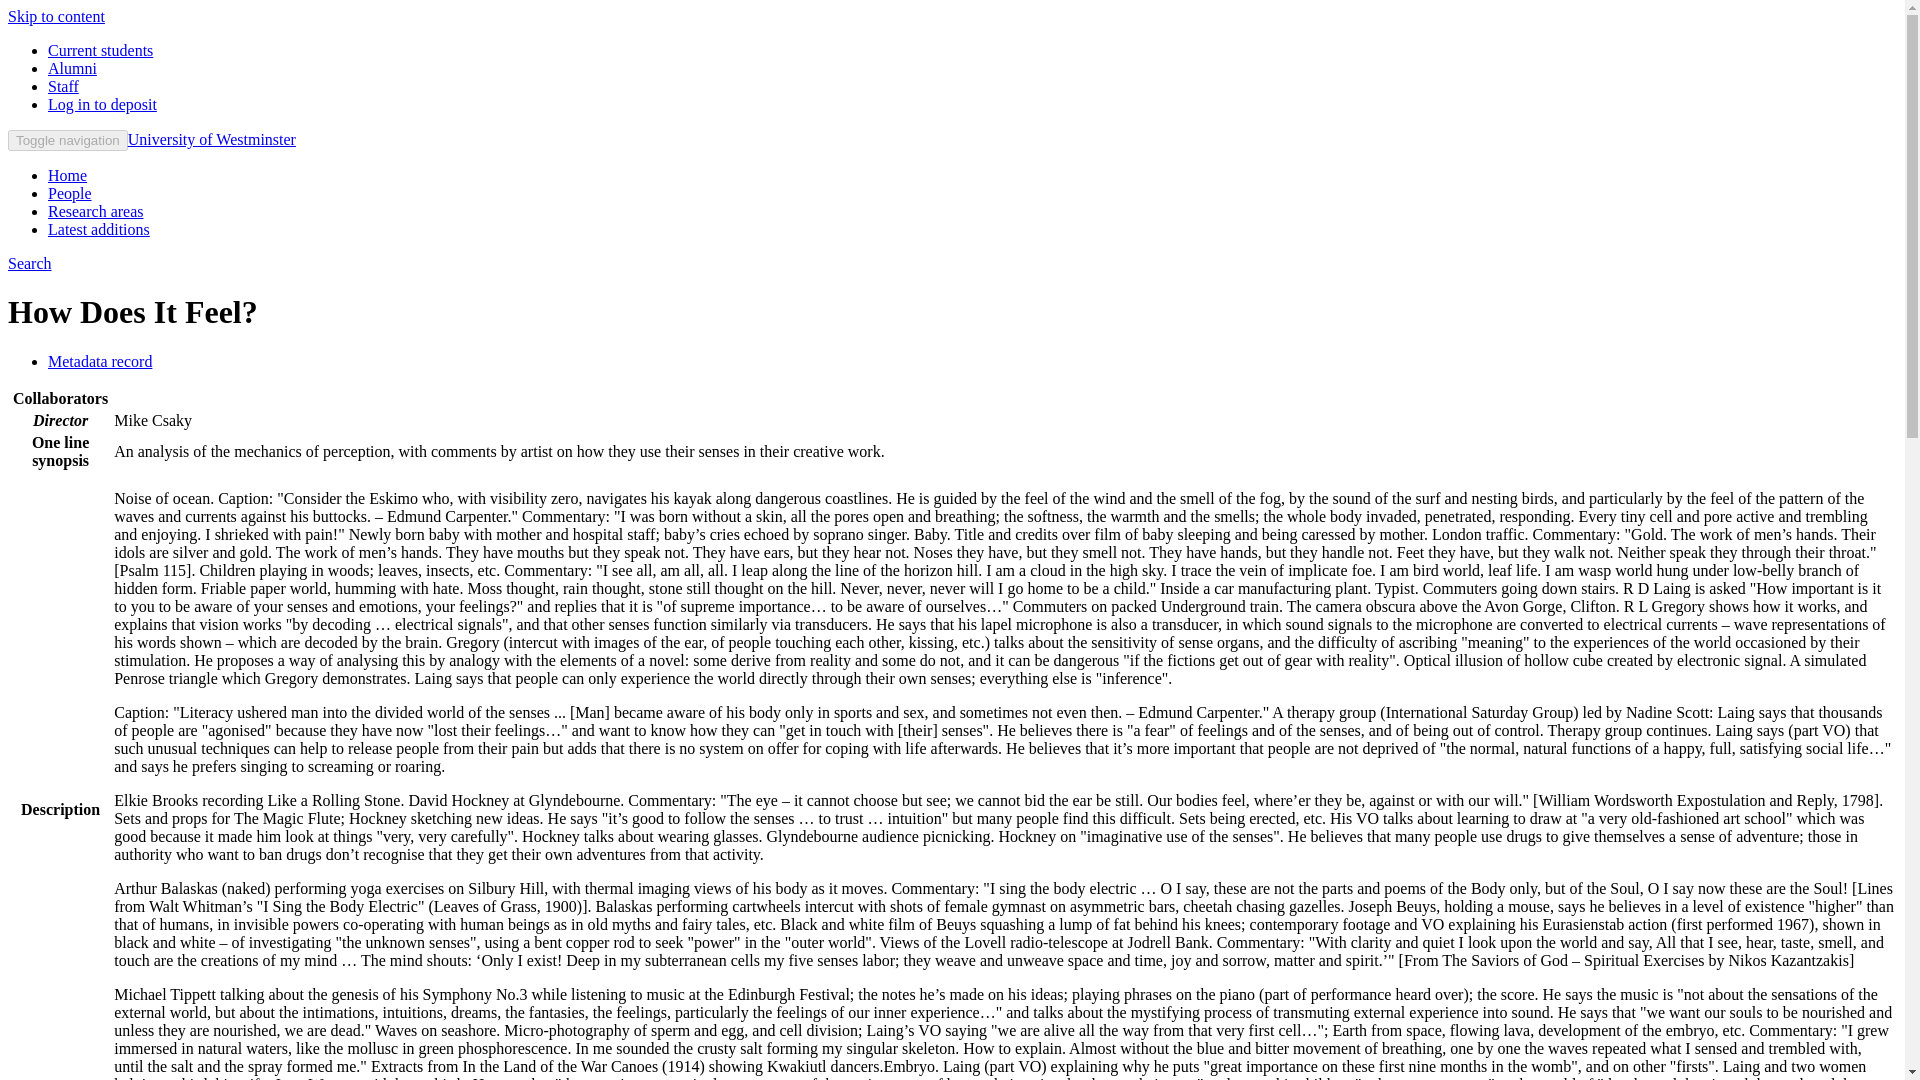 The width and height of the screenshot is (1920, 1080). I want to click on People, so click(70, 192).